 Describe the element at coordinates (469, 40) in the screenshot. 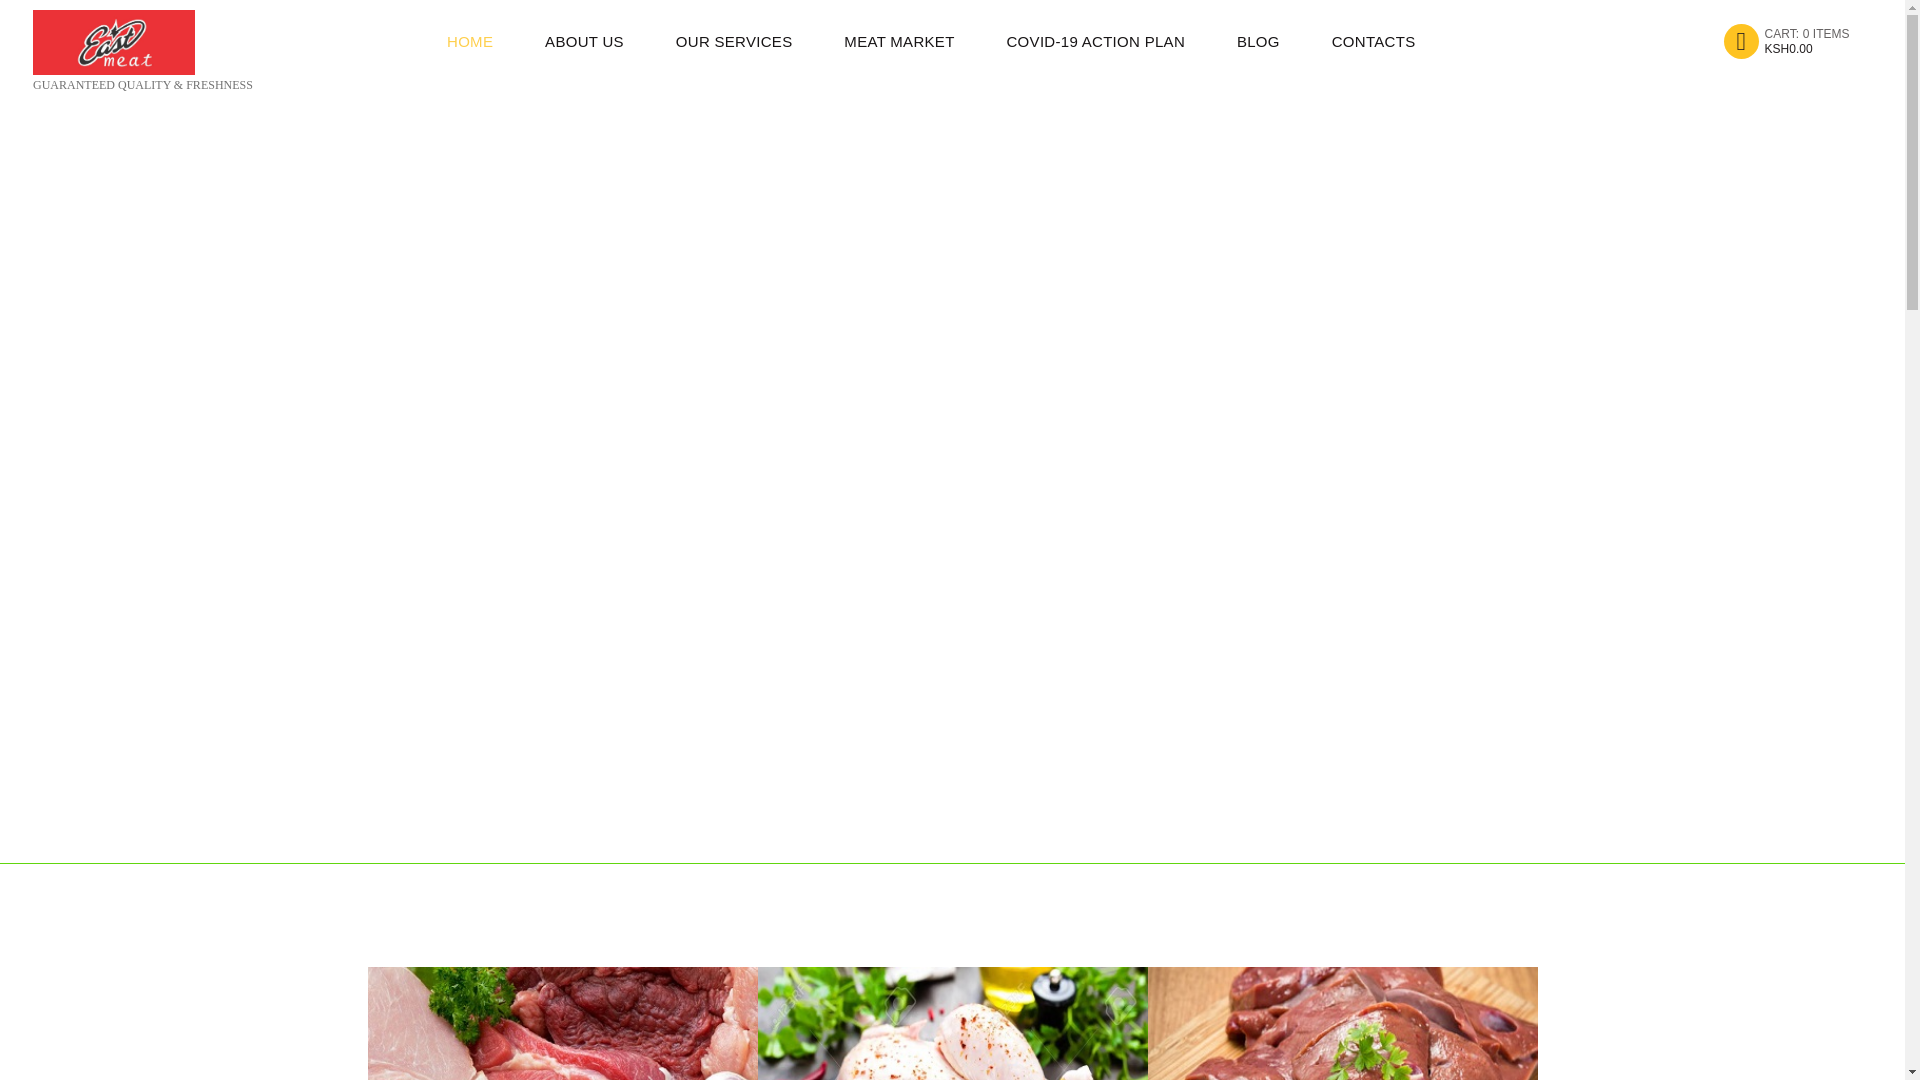

I see `HOME` at that location.